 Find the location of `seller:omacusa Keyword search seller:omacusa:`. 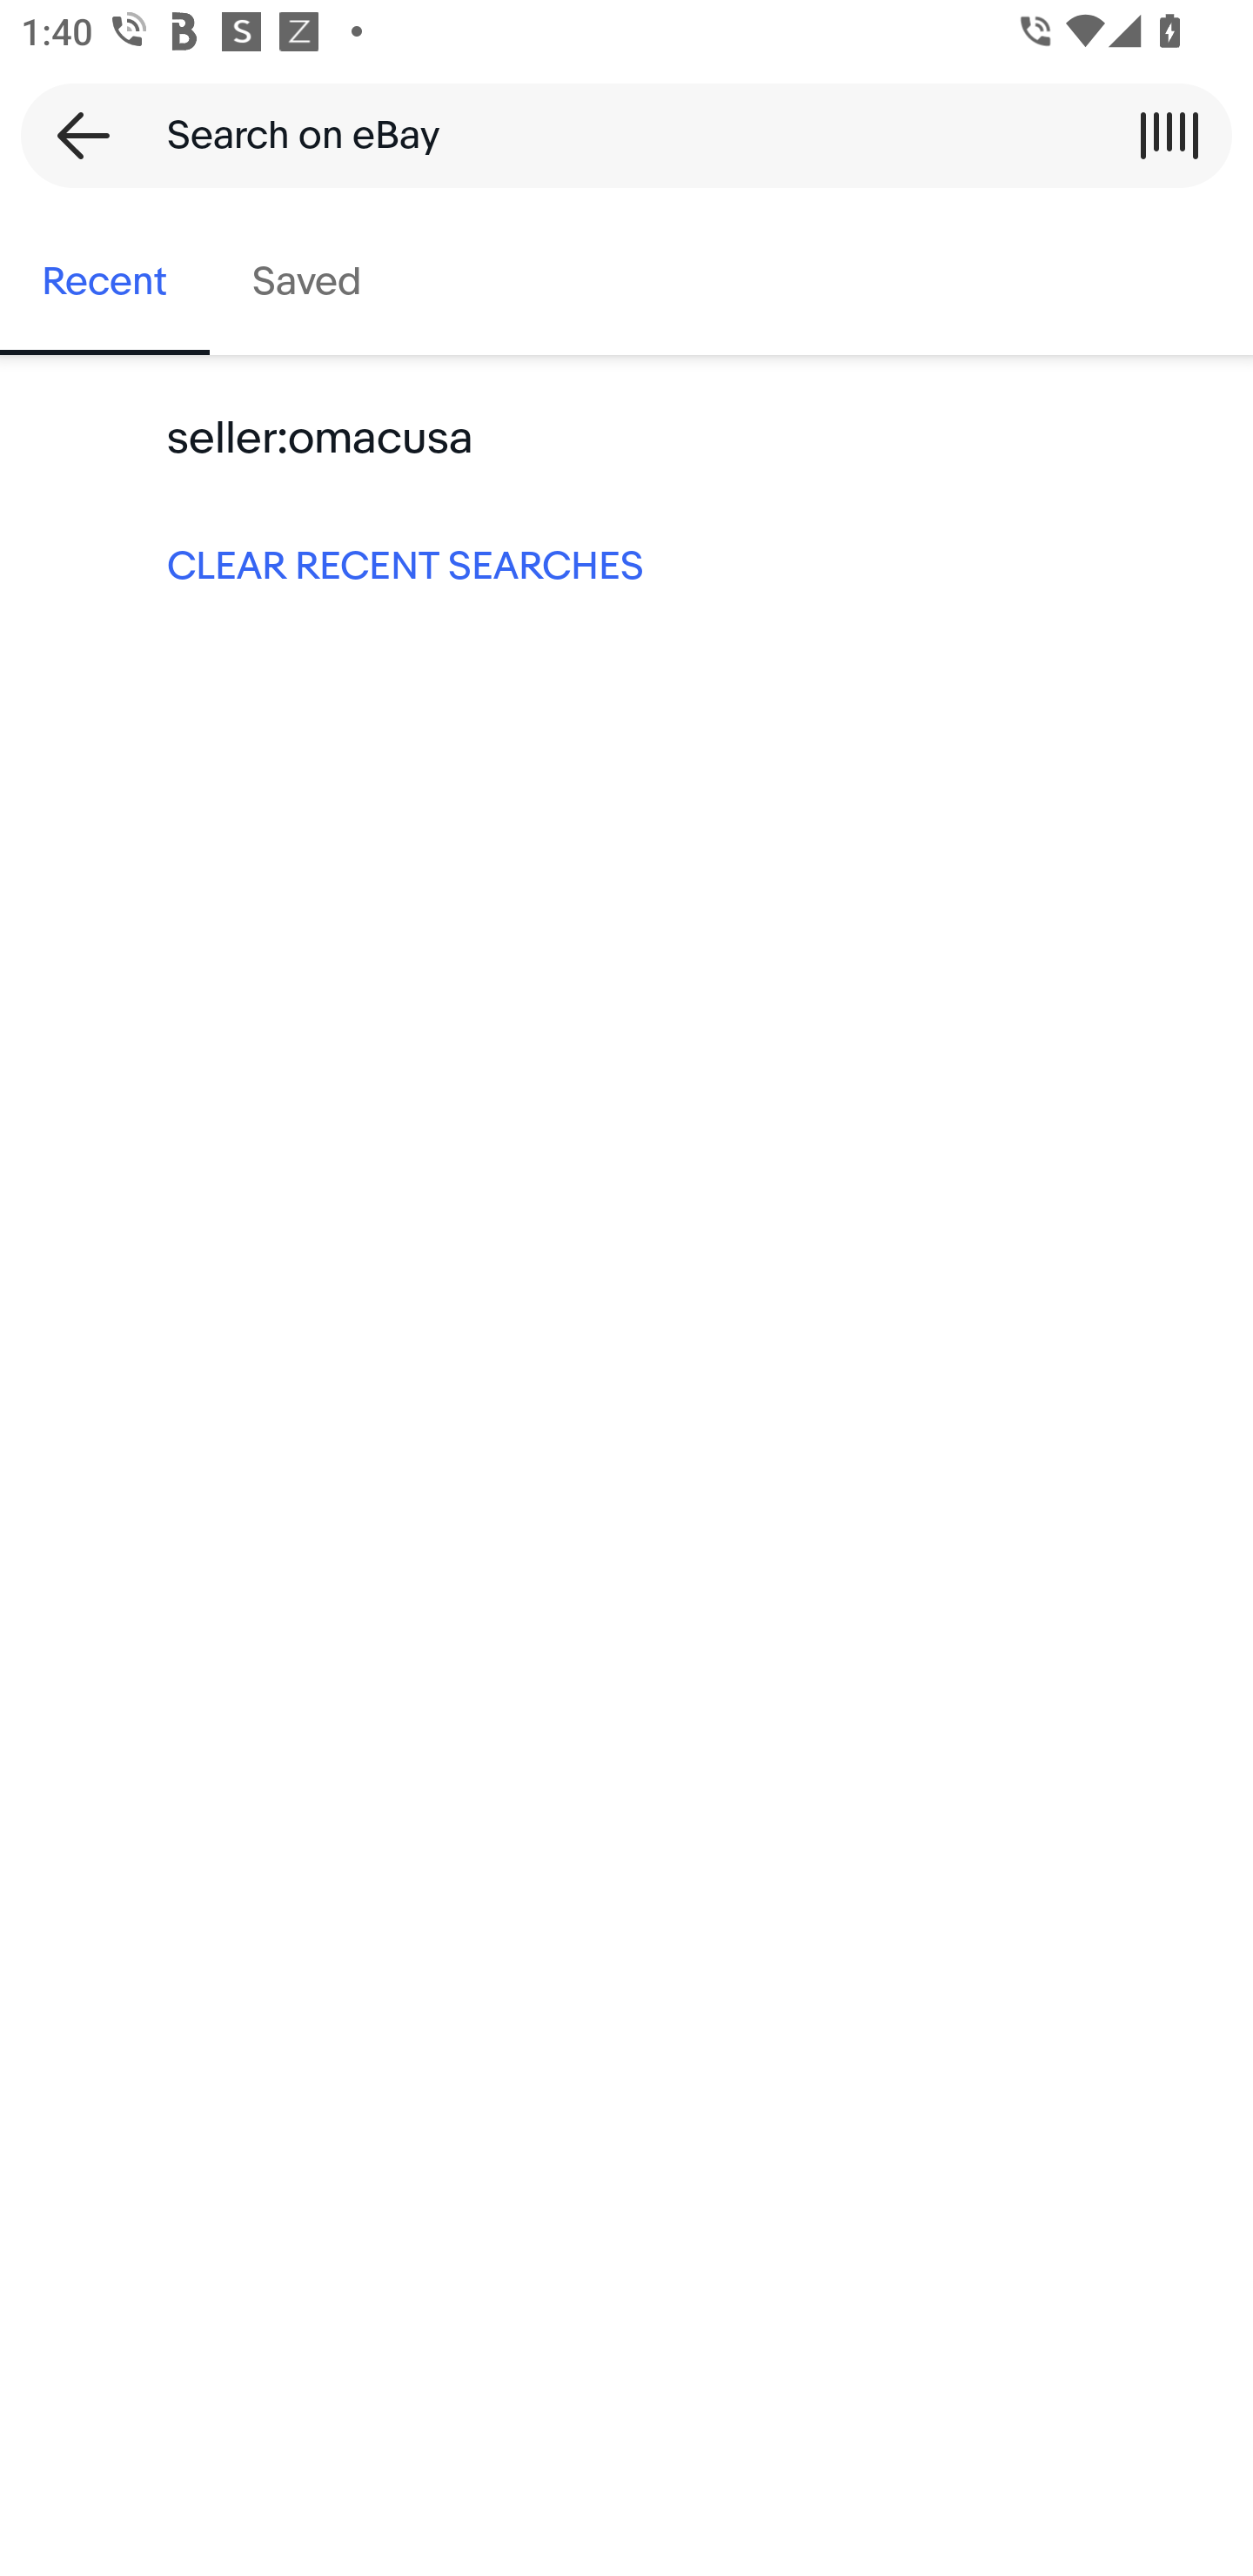

seller:omacusa Keyword search seller:omacusa: is located at coordinates (626, 439).